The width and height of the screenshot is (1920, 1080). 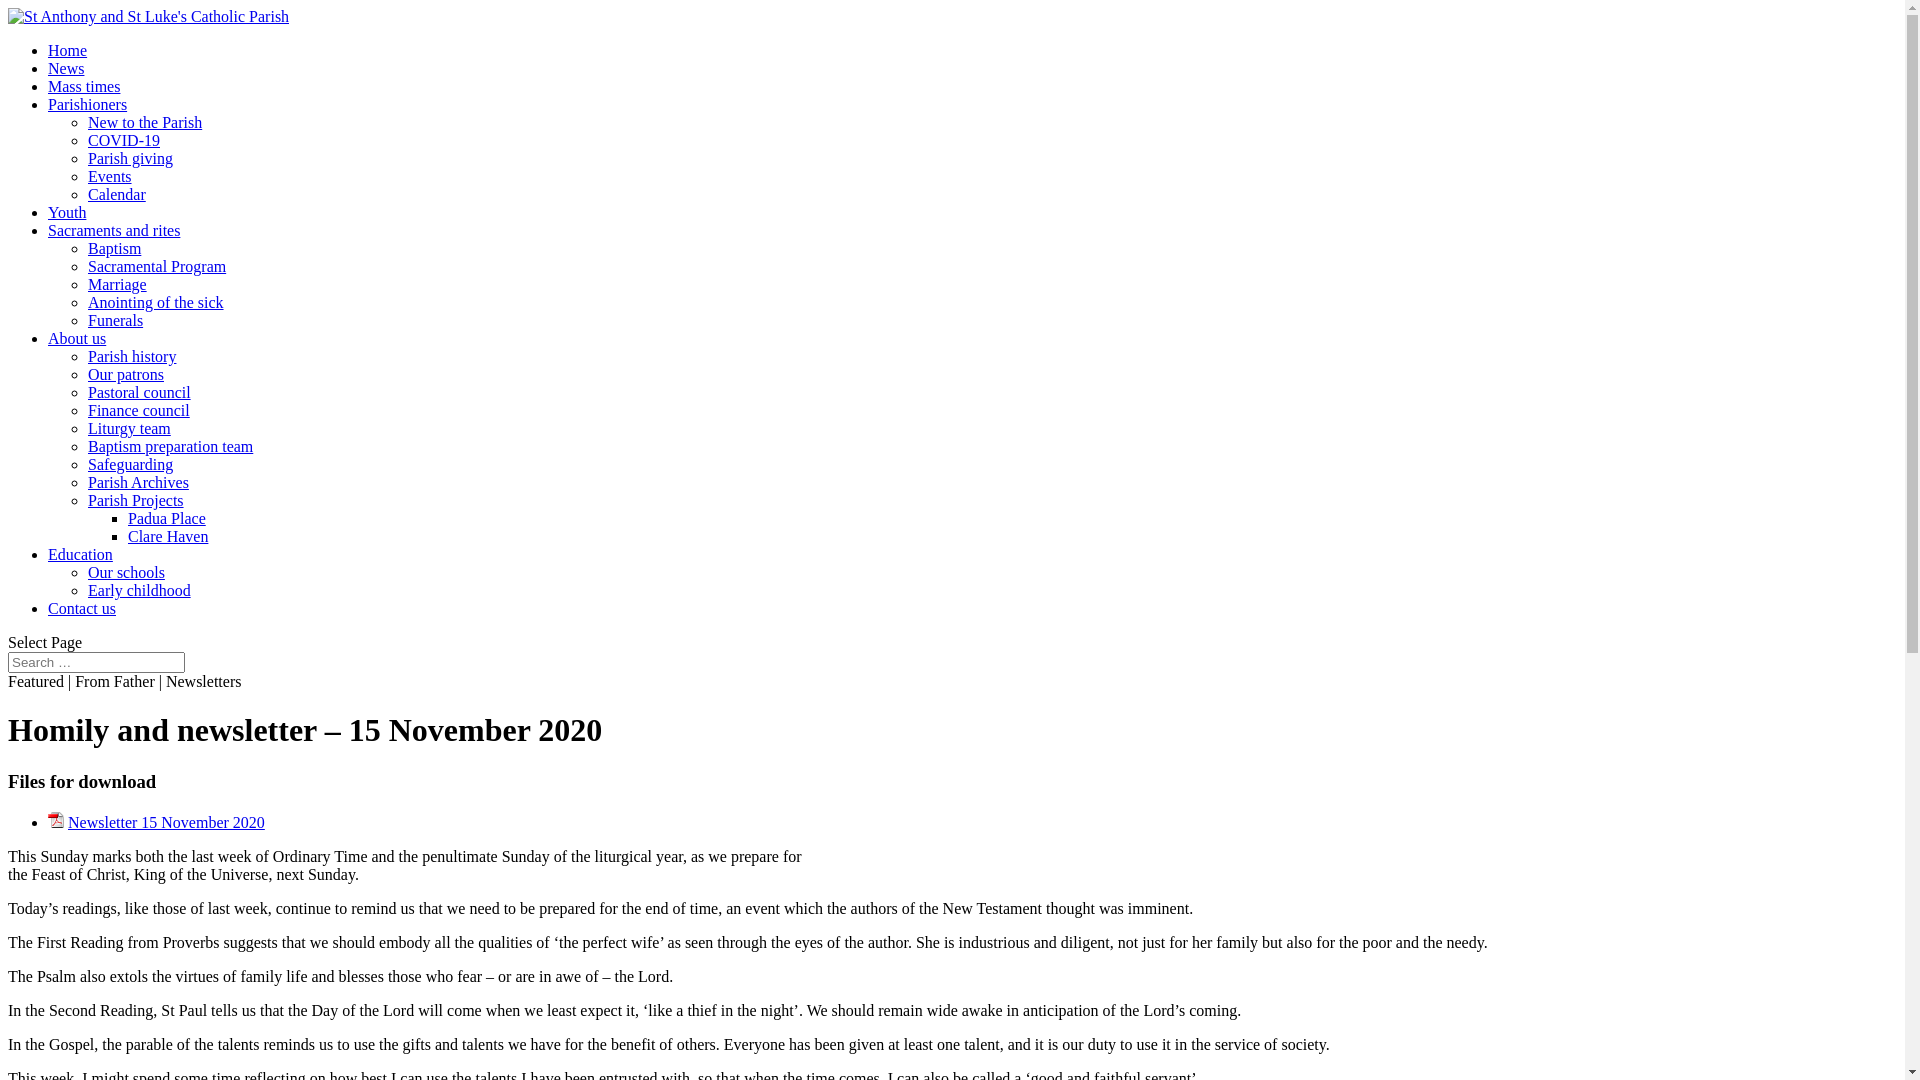 I want to click on Parishioners, so click(x=88, y=104).